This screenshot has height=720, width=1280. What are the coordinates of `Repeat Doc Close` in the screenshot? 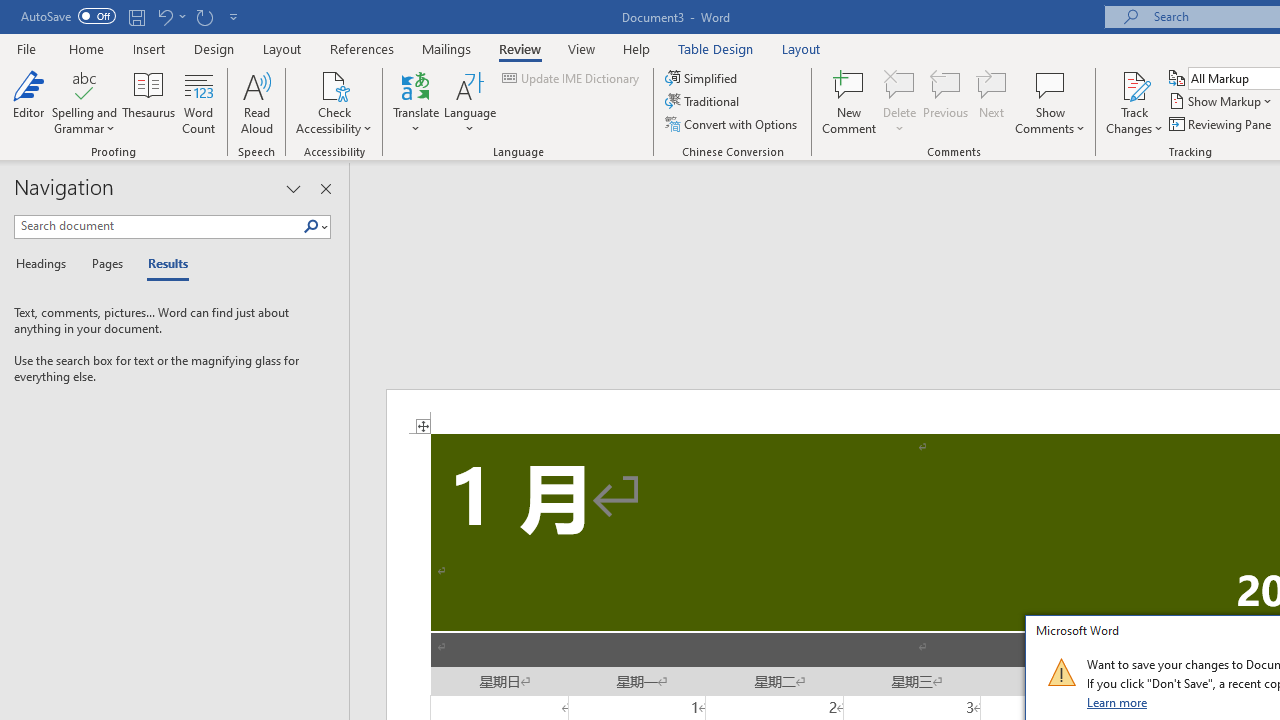 It's located at (204, 16).